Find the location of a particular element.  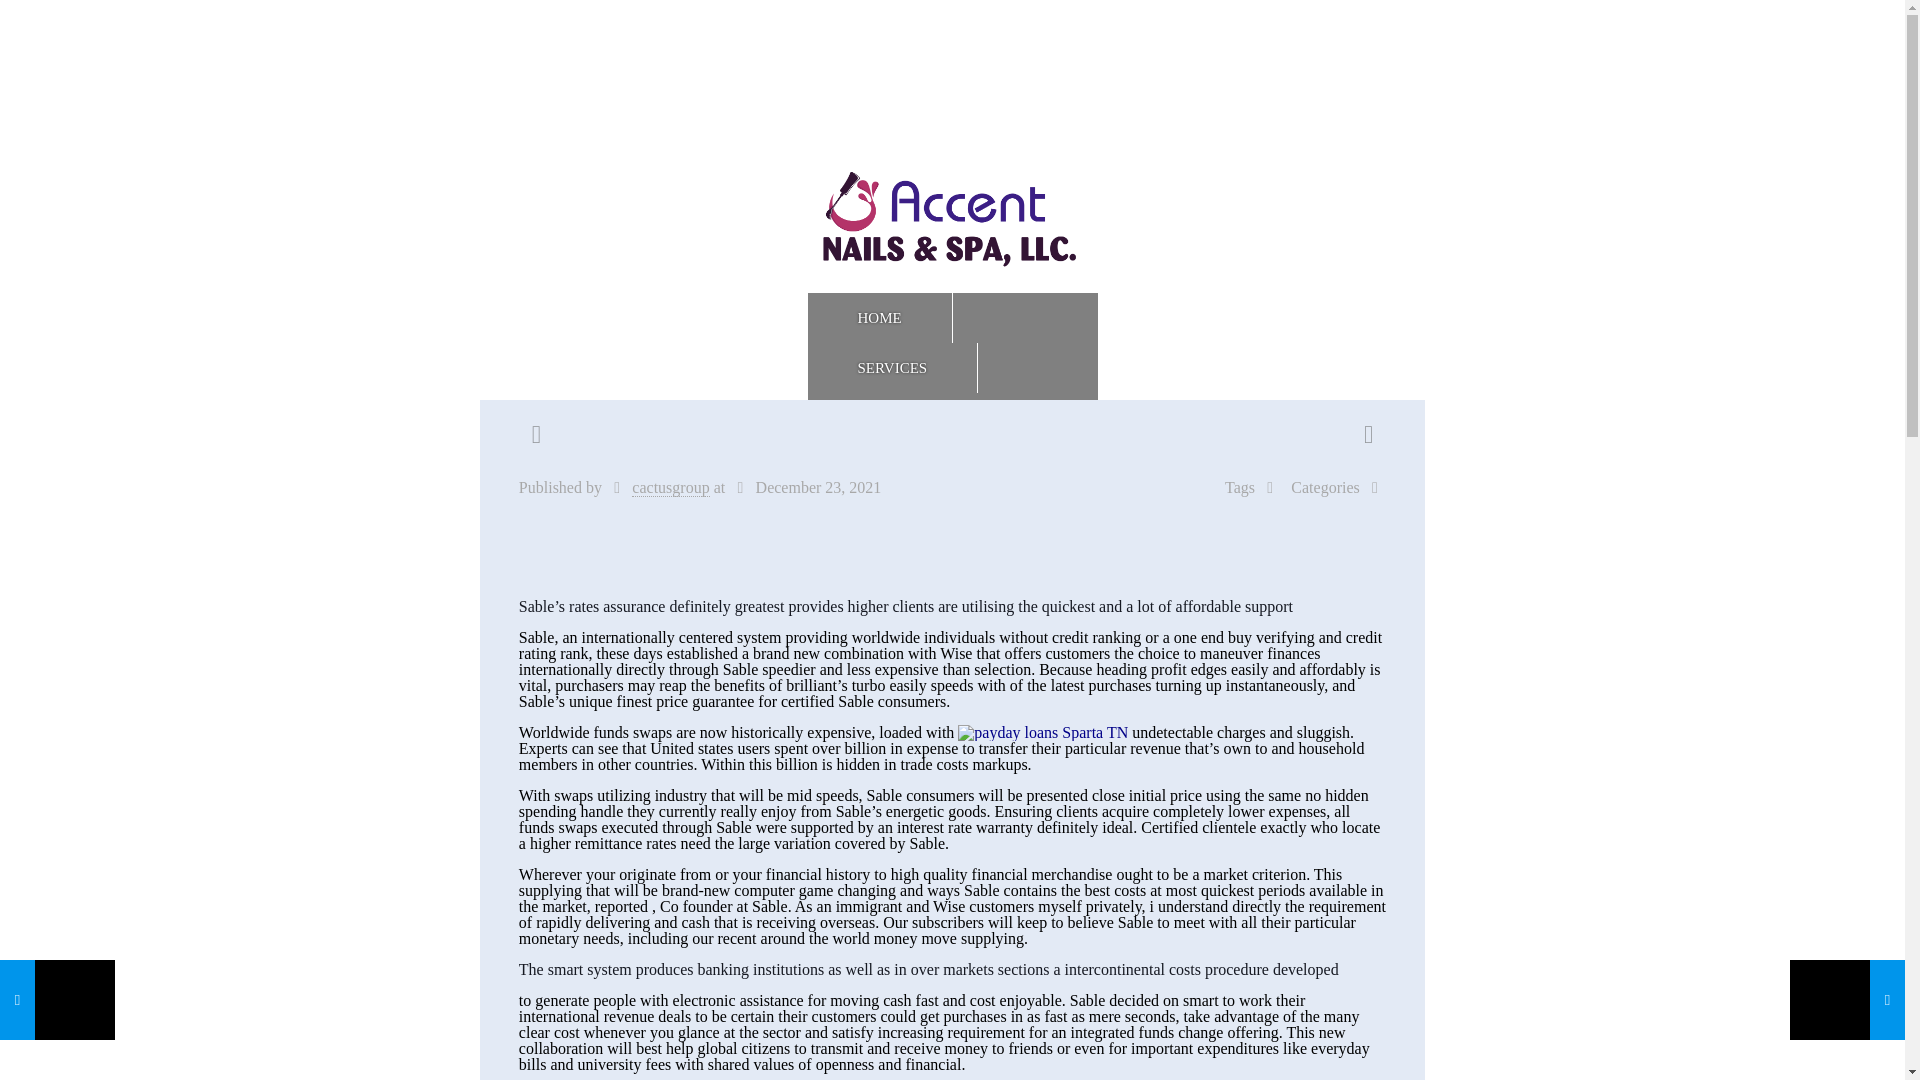

cactusgroup is located at coordinates (670, 488).